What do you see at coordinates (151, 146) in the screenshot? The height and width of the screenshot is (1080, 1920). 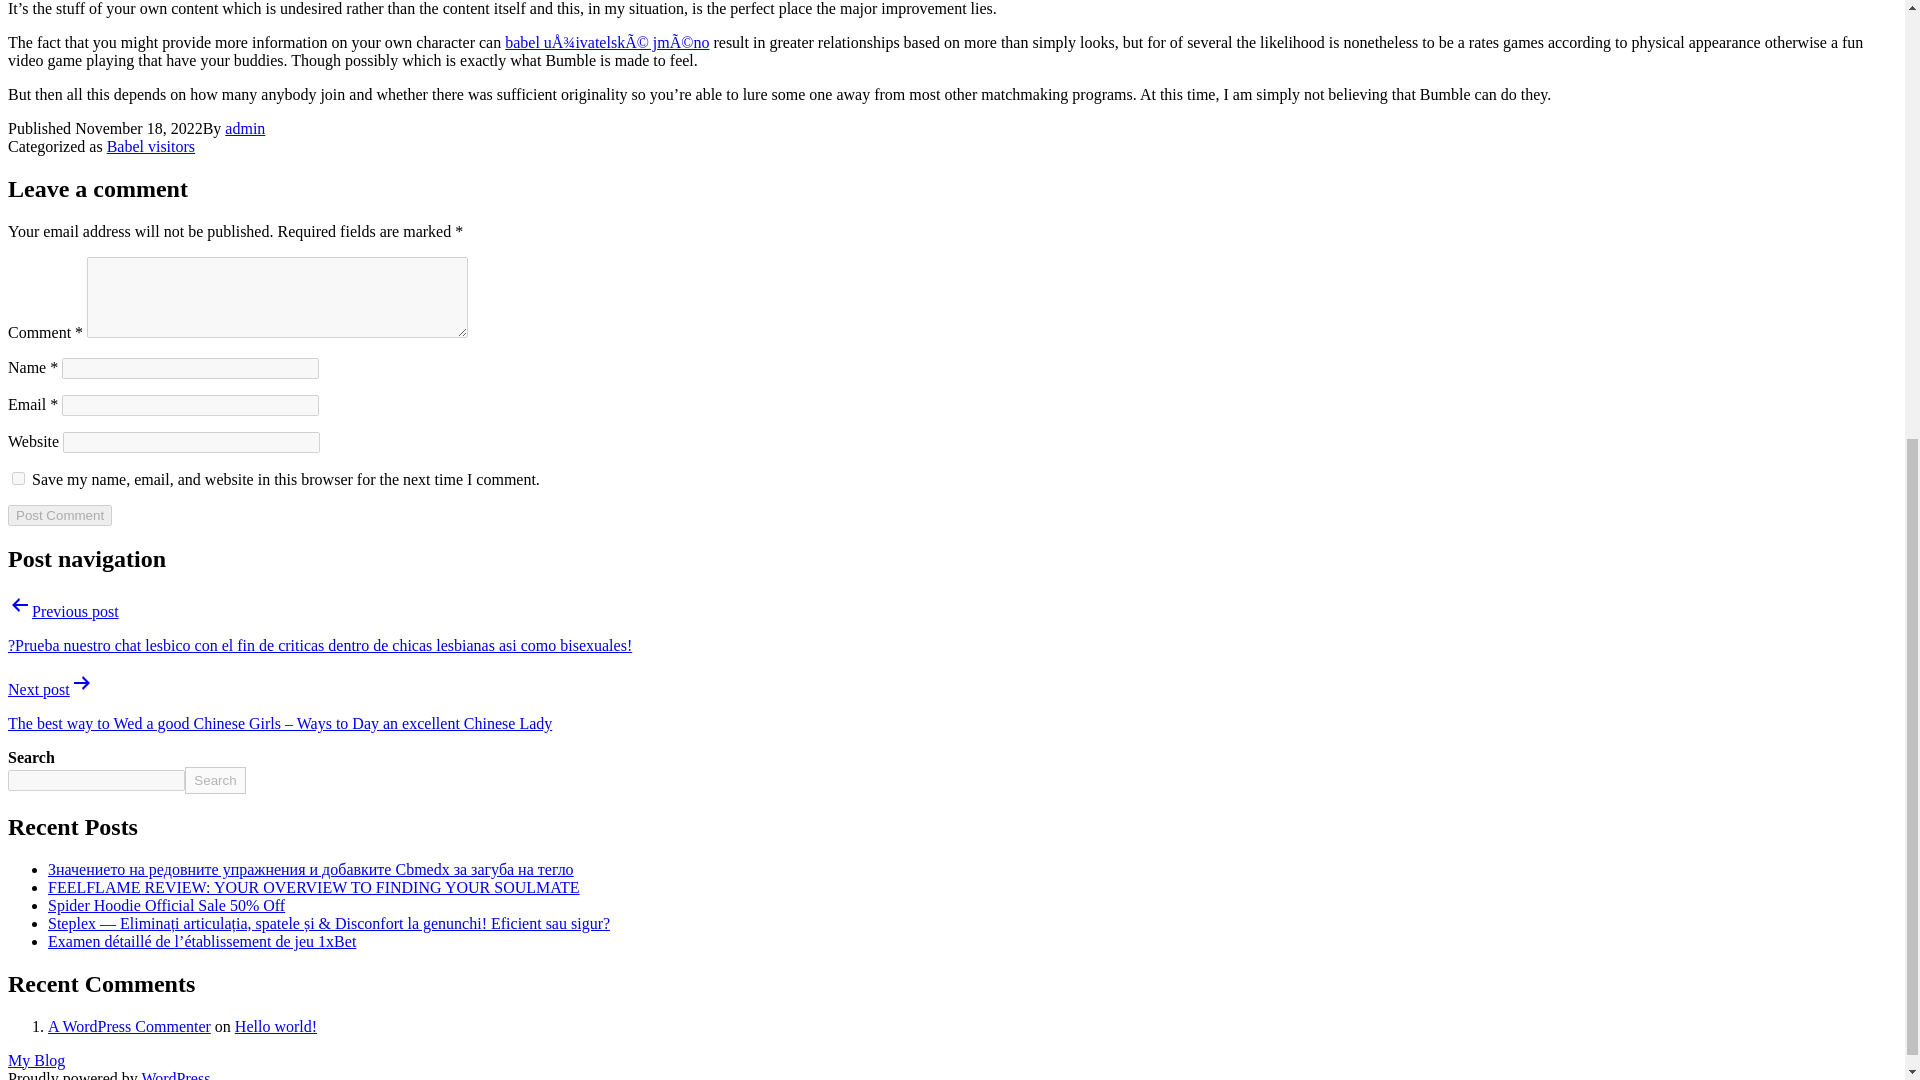 I see `Babel visitors` at bounding box center [151, 146].